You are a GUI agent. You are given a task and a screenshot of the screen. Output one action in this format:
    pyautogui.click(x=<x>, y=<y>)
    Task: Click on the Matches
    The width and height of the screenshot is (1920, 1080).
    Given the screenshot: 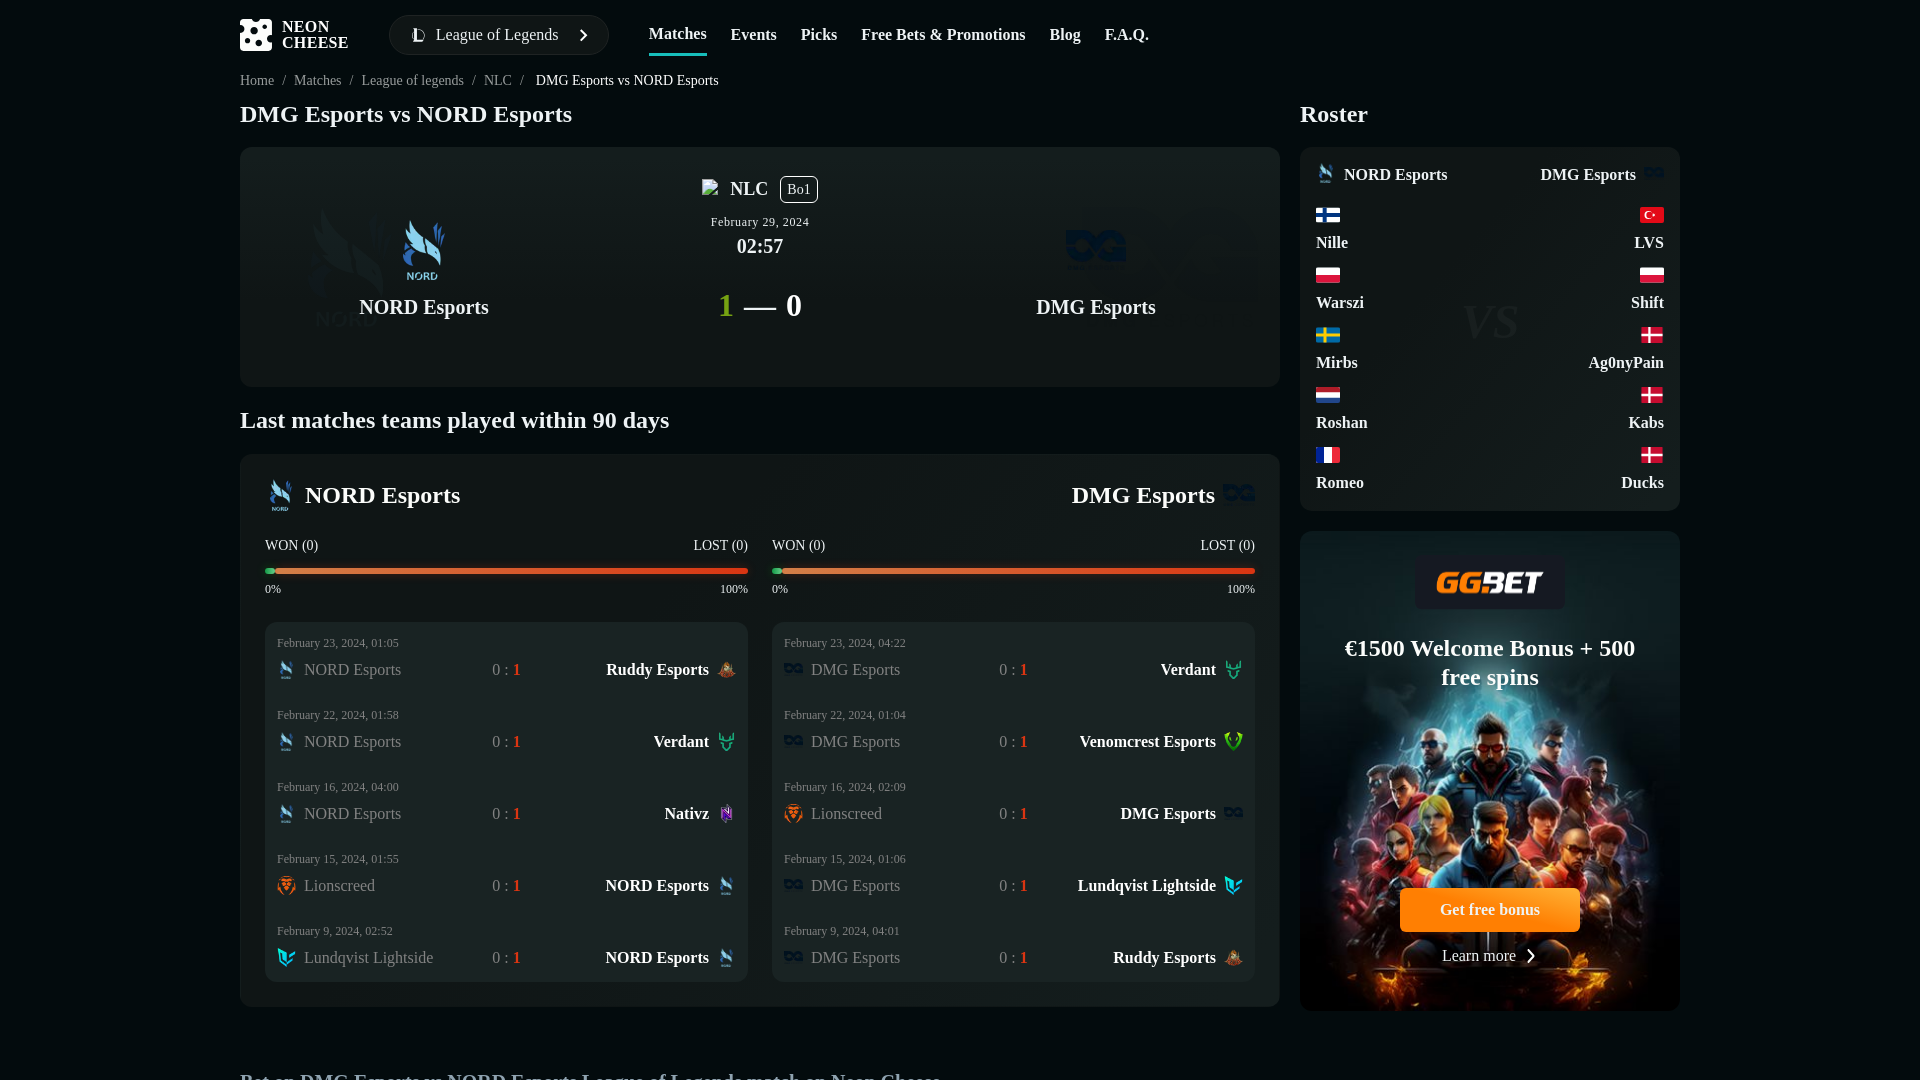 What is the action you would take?
    pyautogui.click(x=1013, y=802)
    